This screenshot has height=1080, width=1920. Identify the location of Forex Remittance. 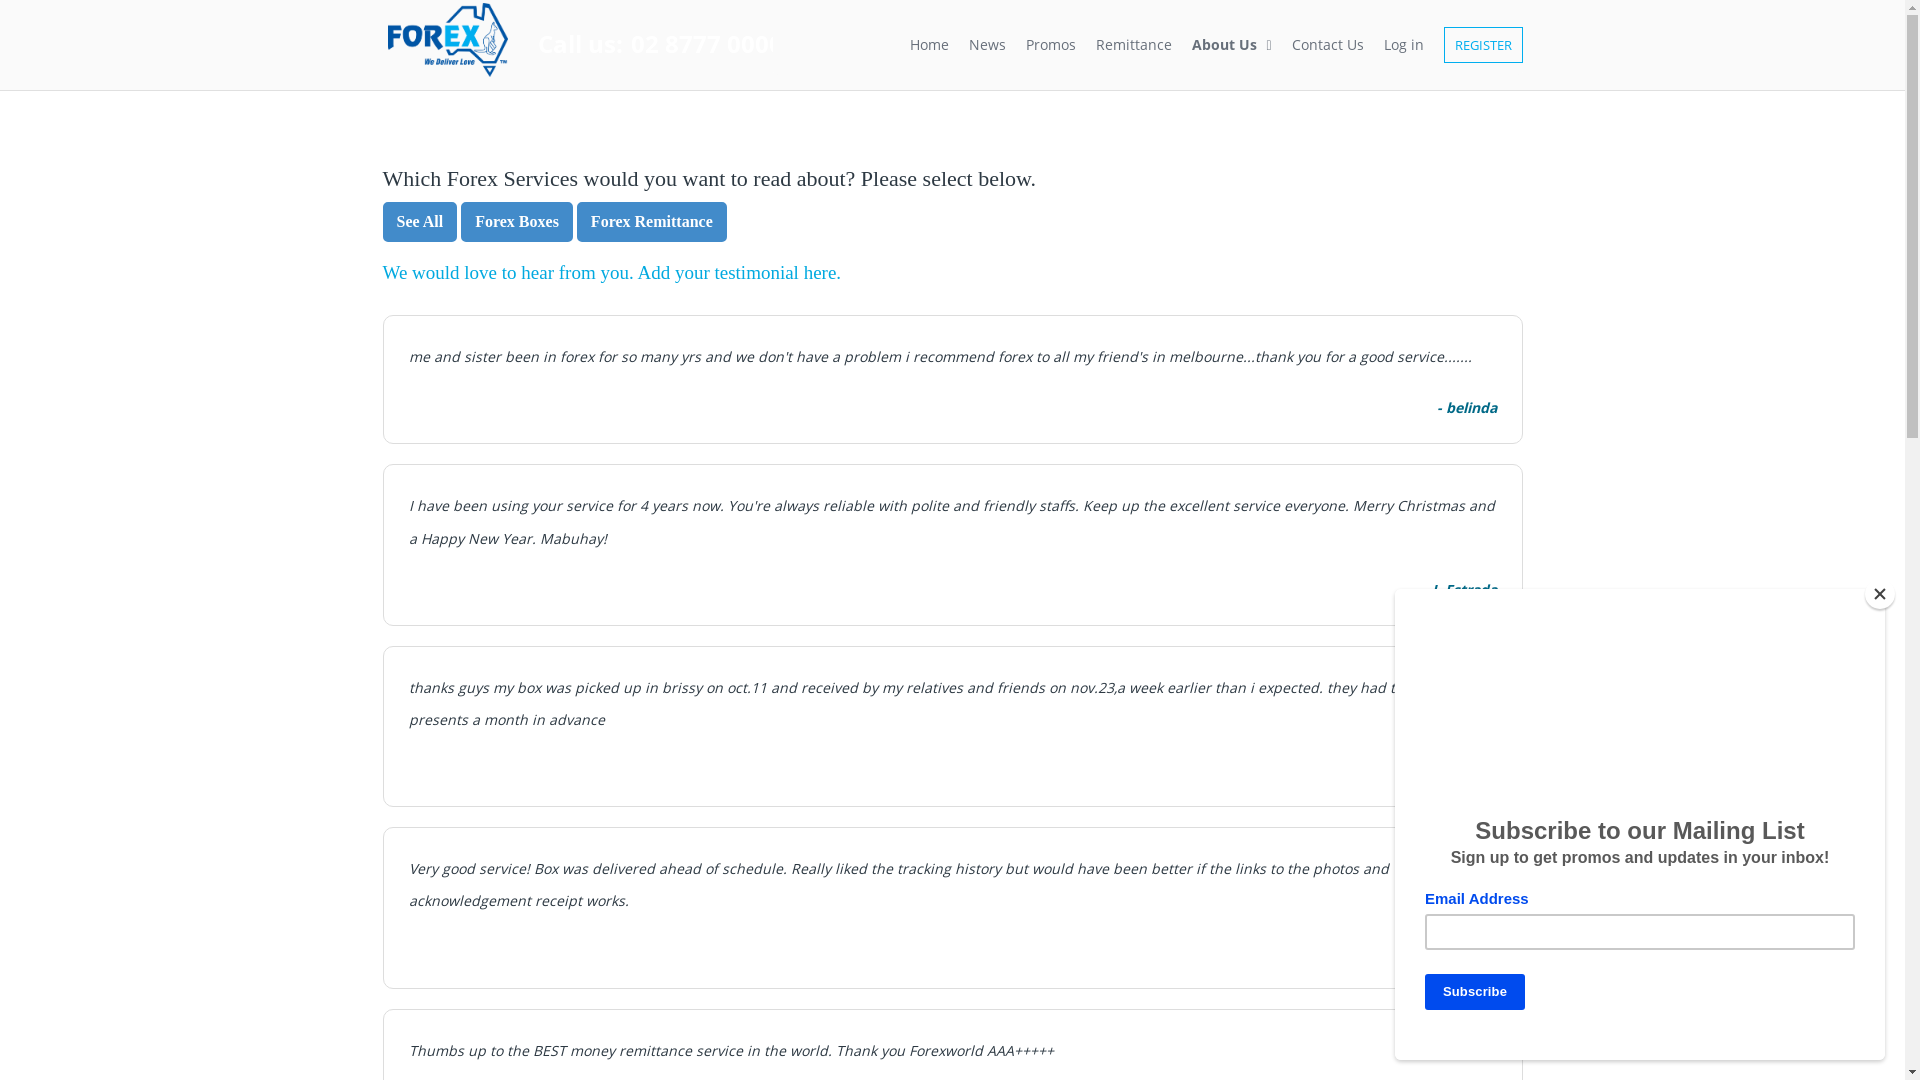
(652, 222).